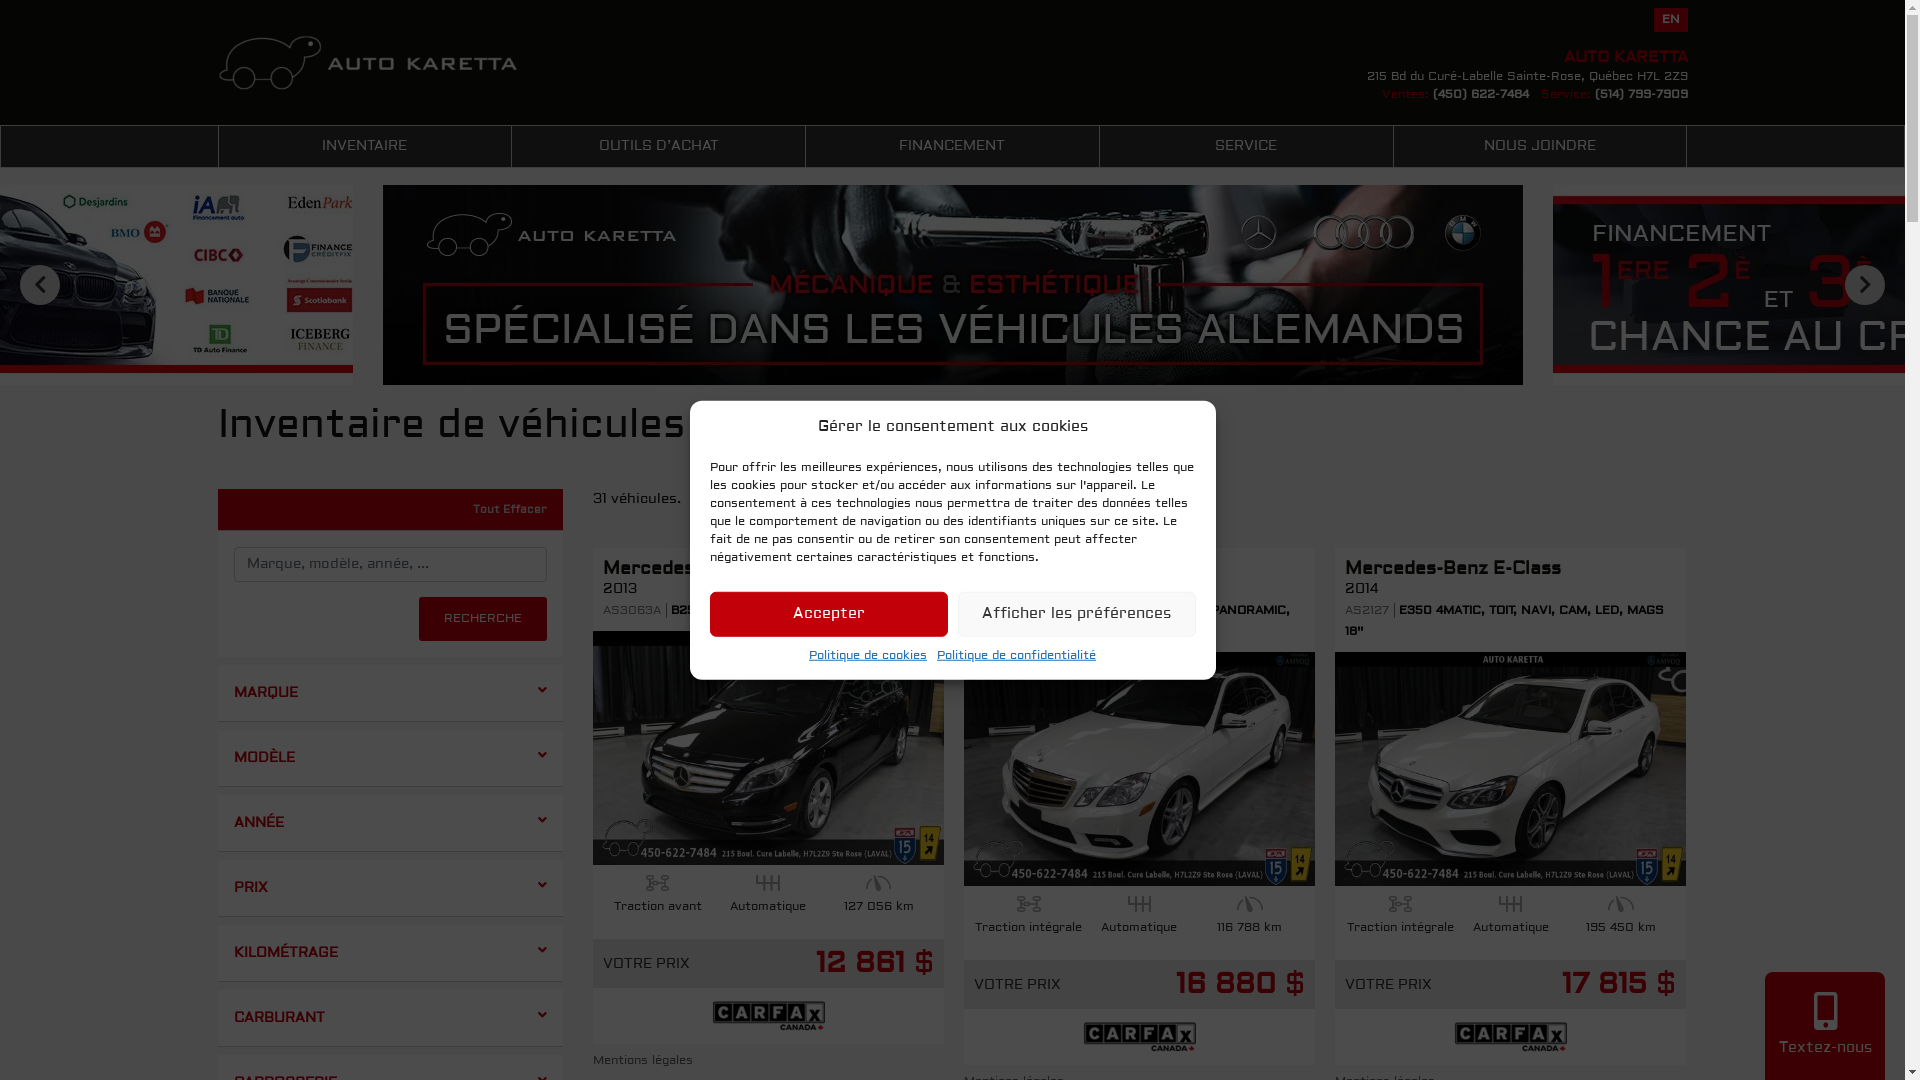 This screenshot has height=1080, width=1920. What do you see at coordinates (1671, 20) in the screenshot?
I see `EN` at bounding box center [1671, 20].